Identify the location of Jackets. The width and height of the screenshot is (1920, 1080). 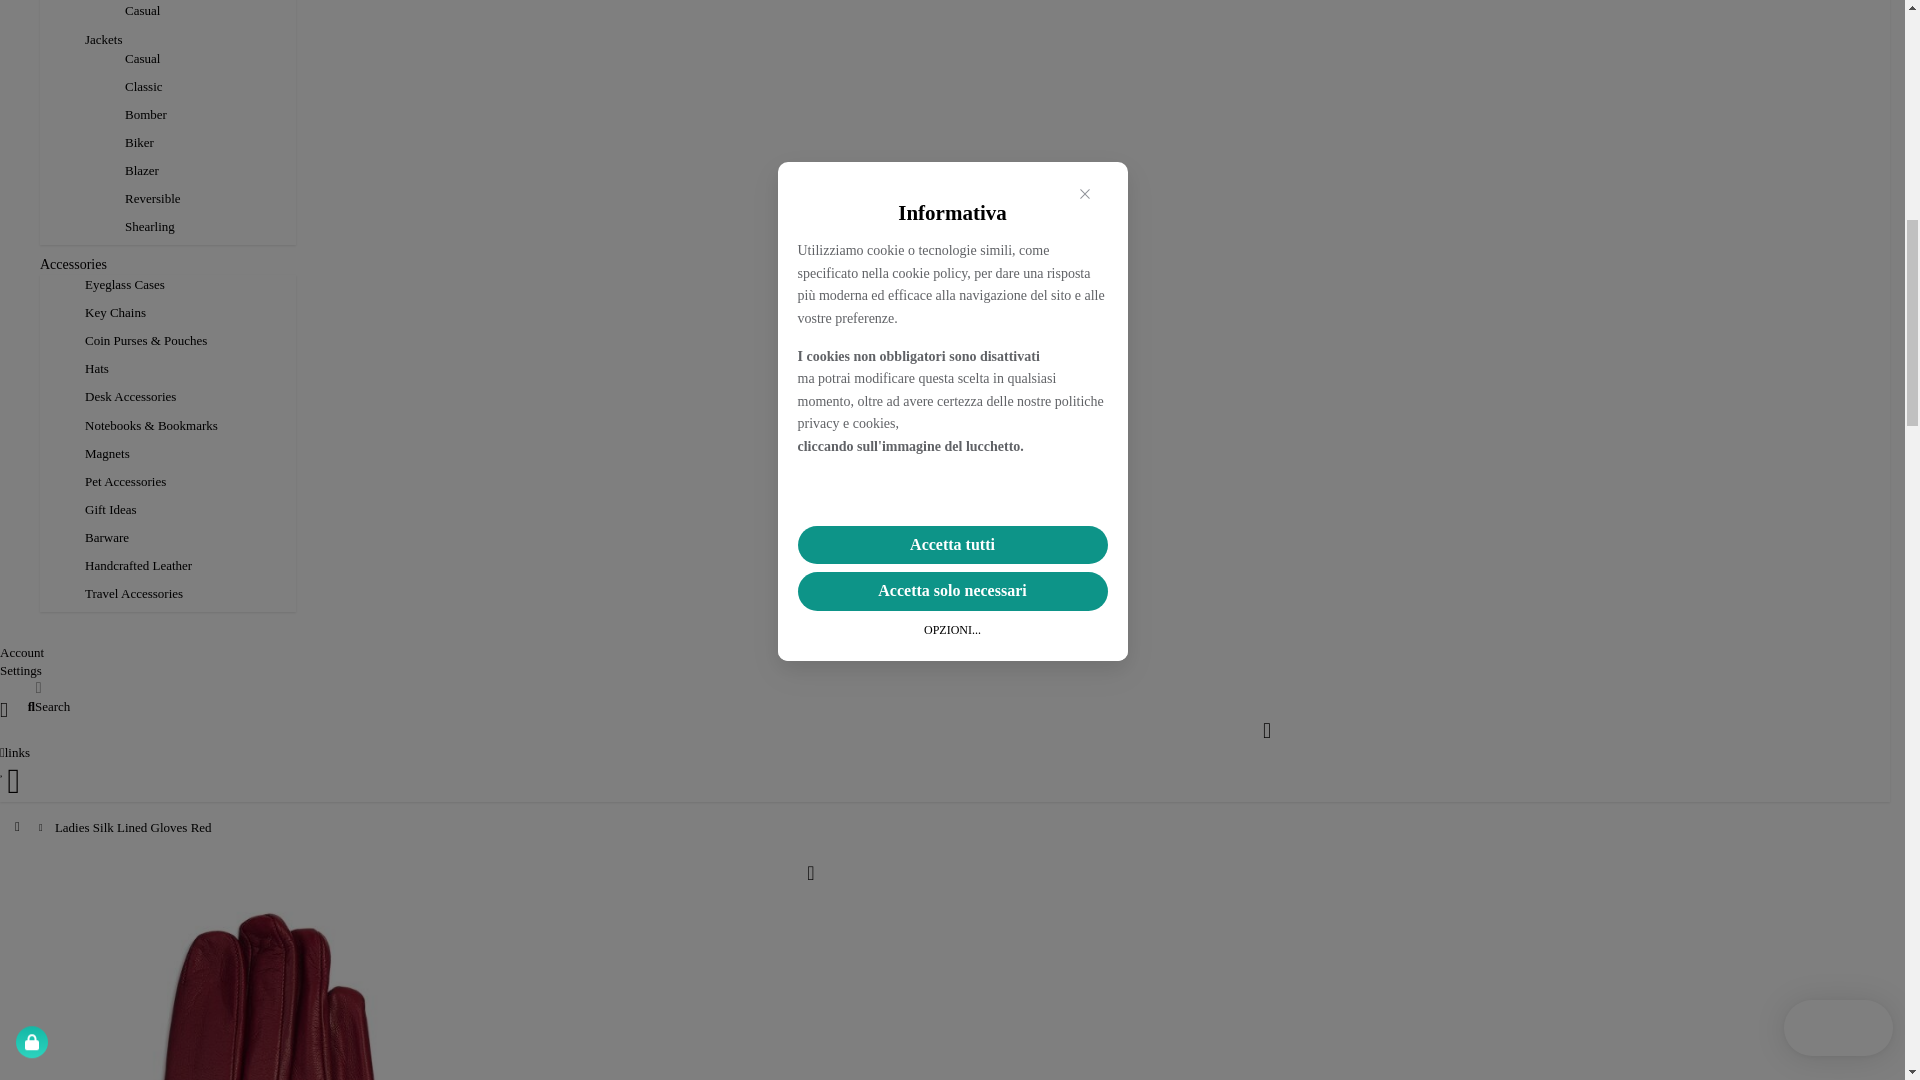
(104, 38).